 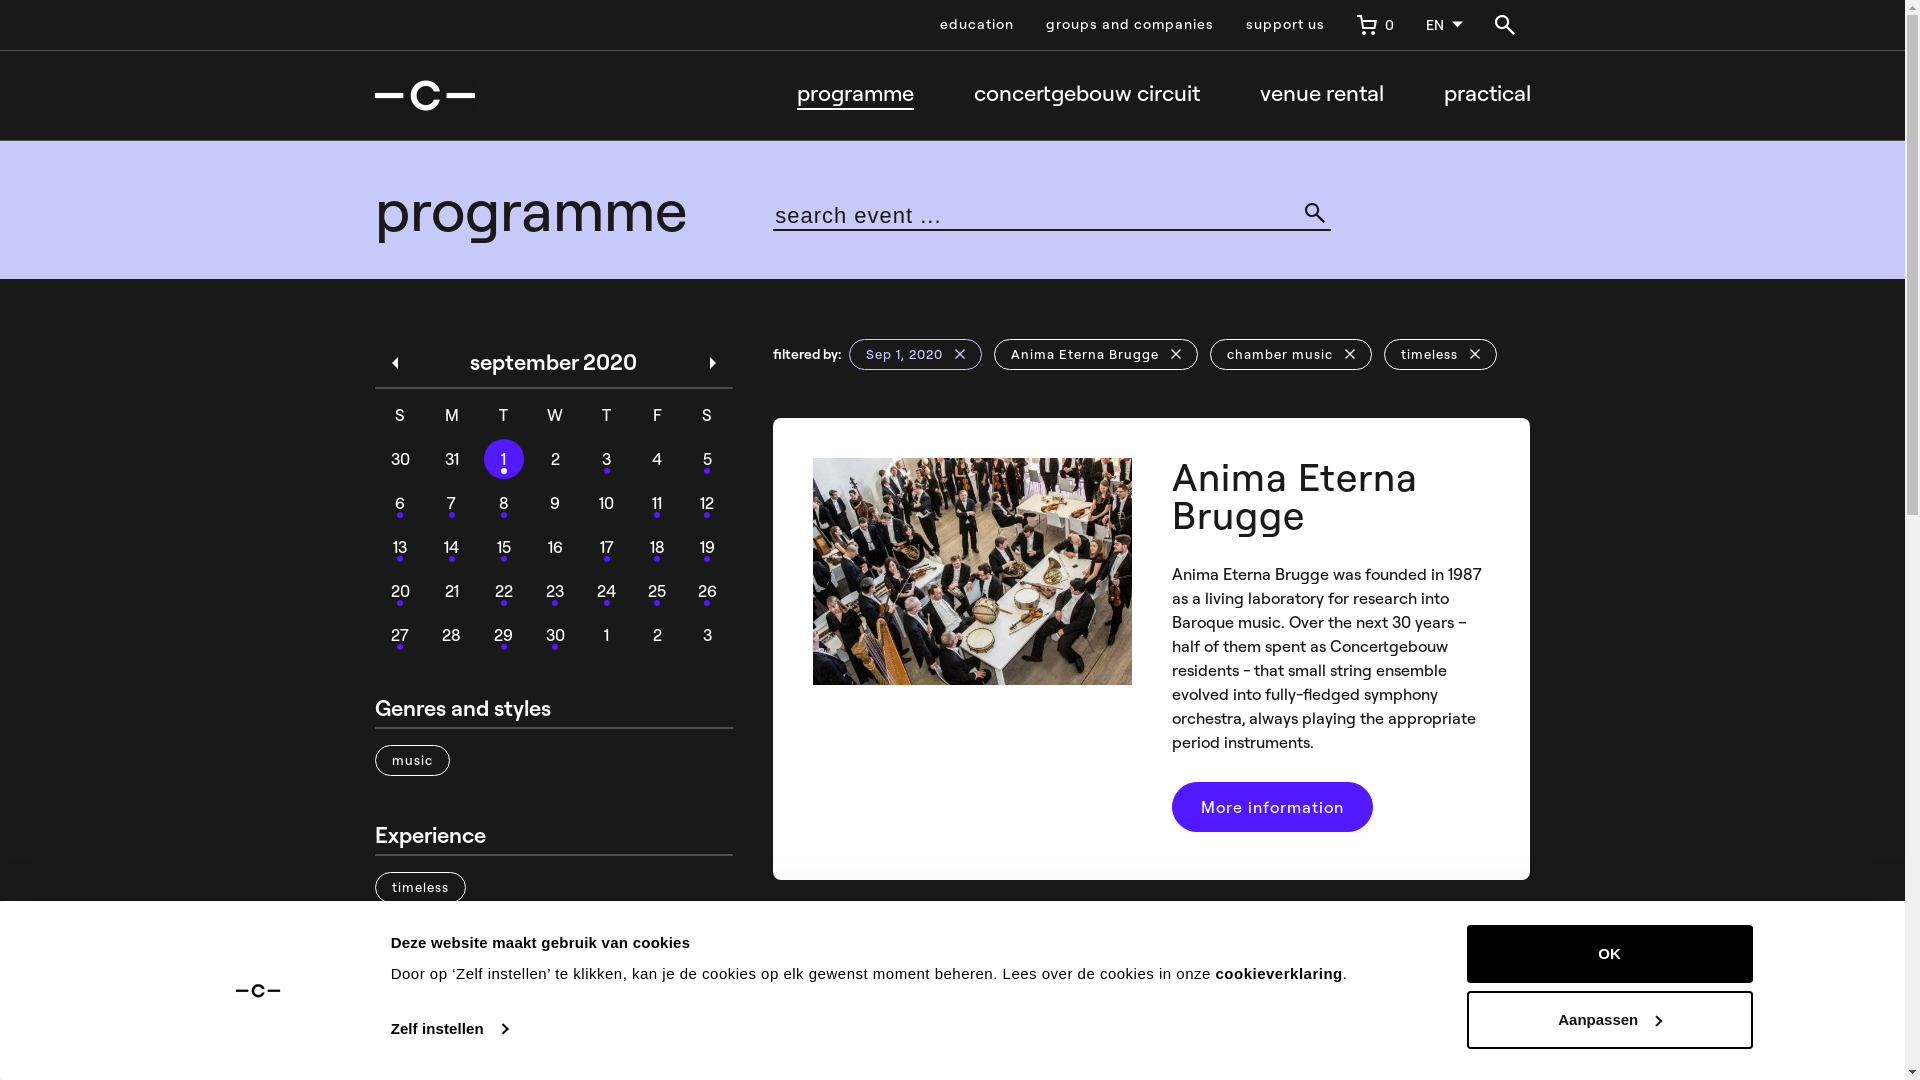 What do you see at coordinates (450, 1029) in the screenshot?
I see `Zelf instellen` at bounding box center [450, 1029].